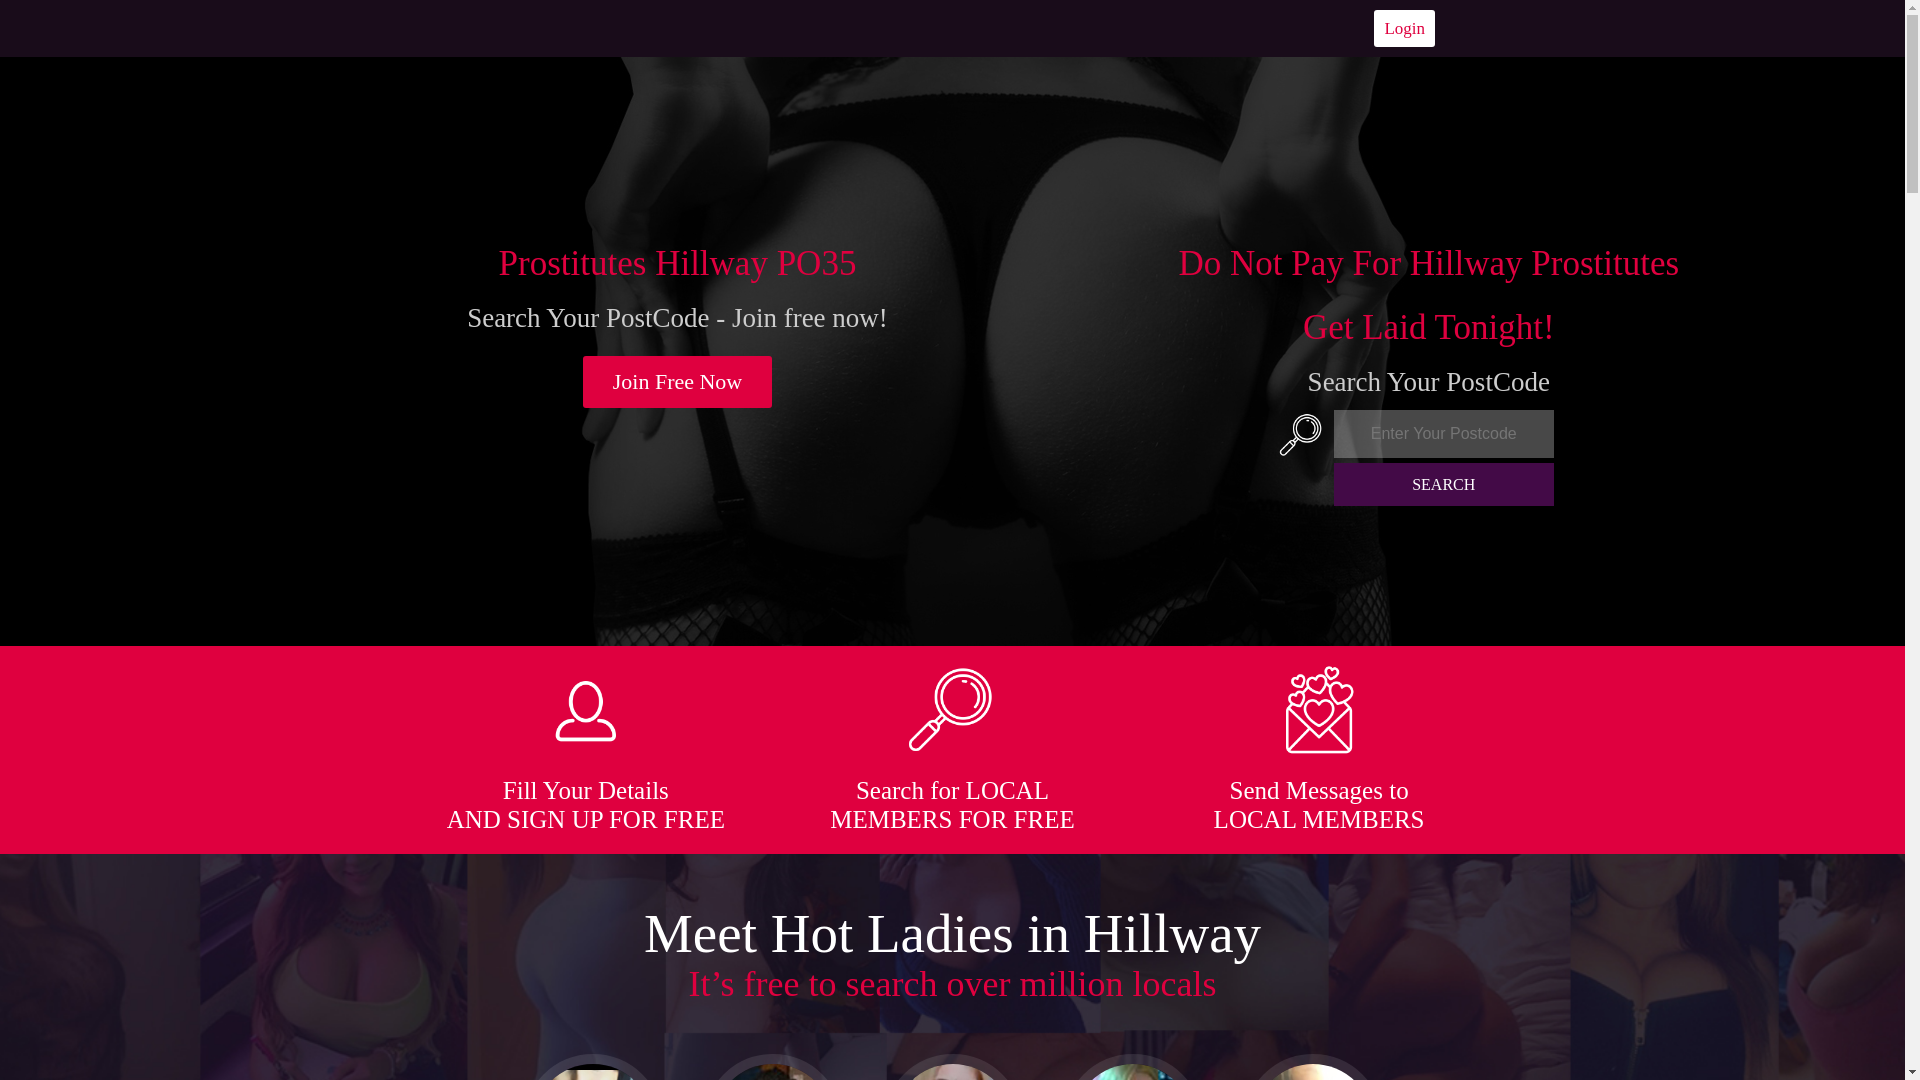  What do you see at coordinates (1444, 484) in the screenshot?
I see `SEARCH` at bounding box center [1444, 484].